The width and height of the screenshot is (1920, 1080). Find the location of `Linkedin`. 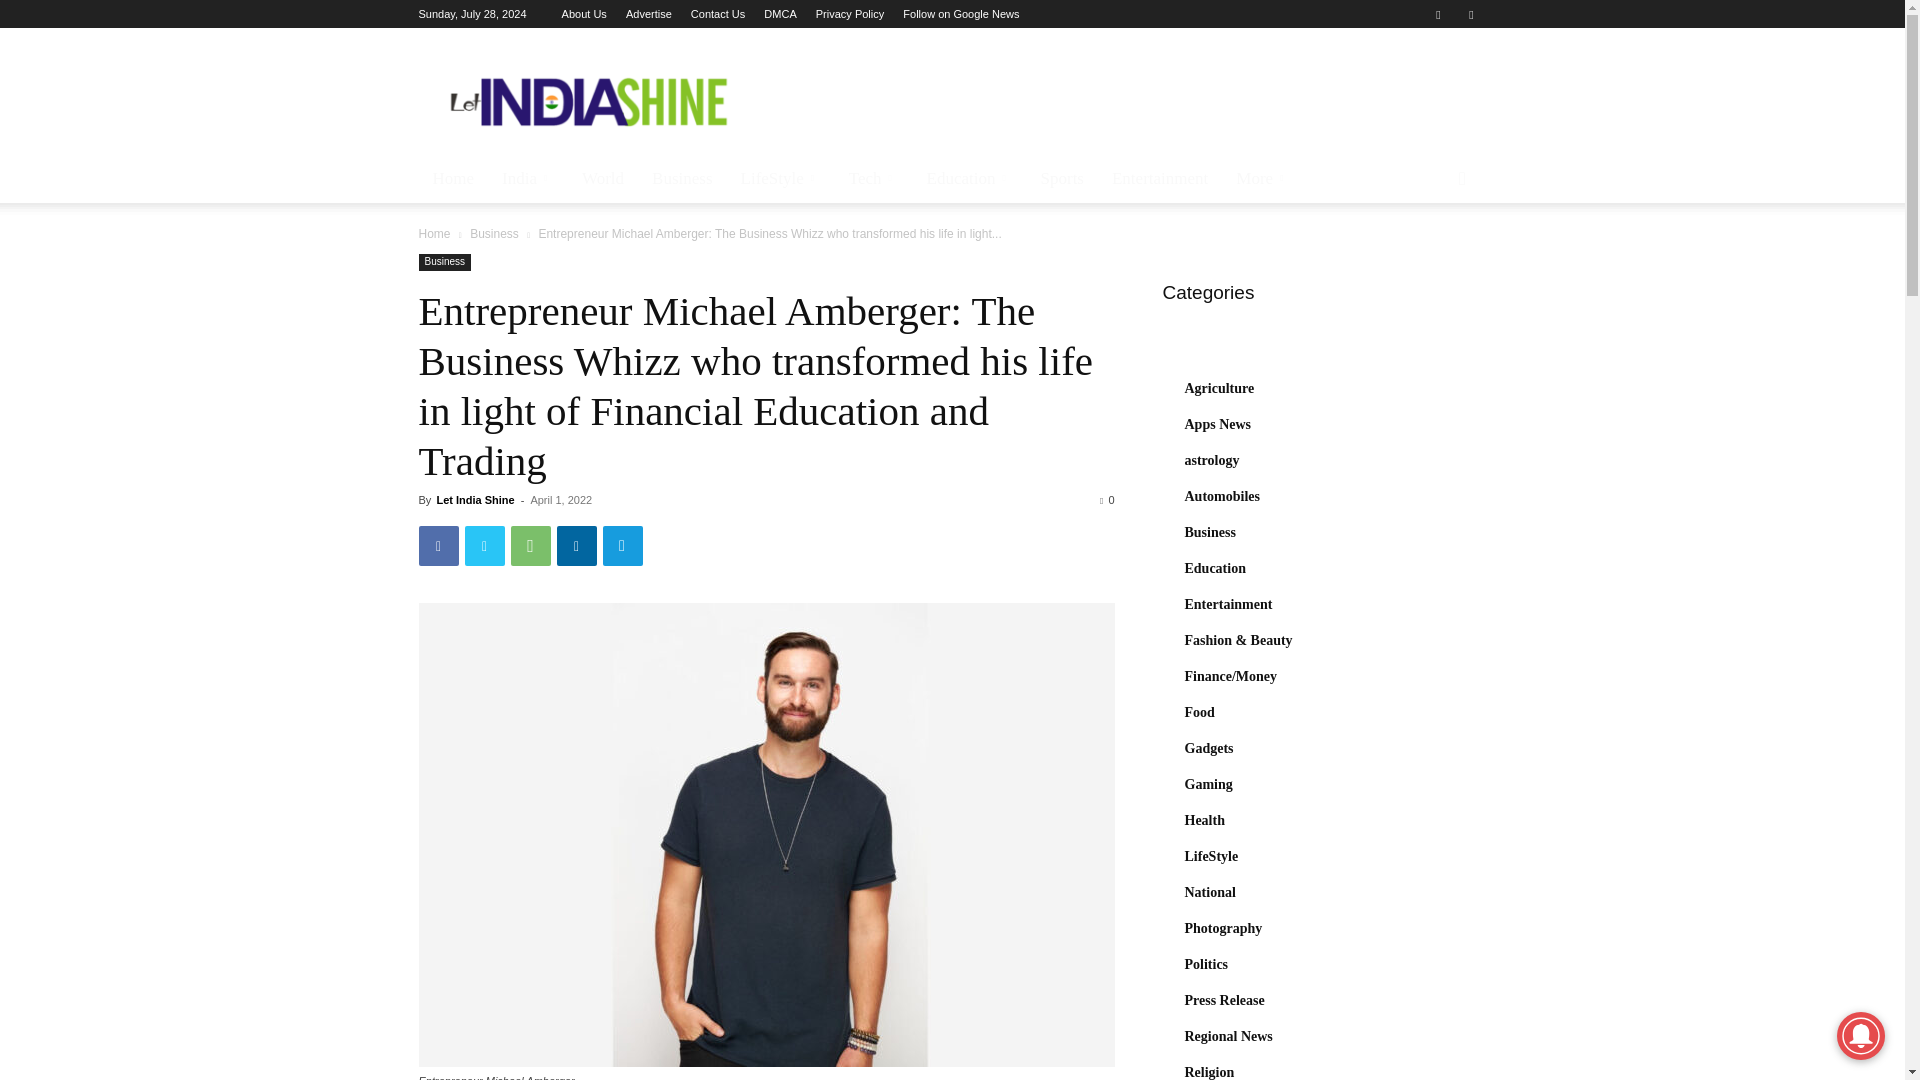

Linkedin is located at coordinates (576, 545).